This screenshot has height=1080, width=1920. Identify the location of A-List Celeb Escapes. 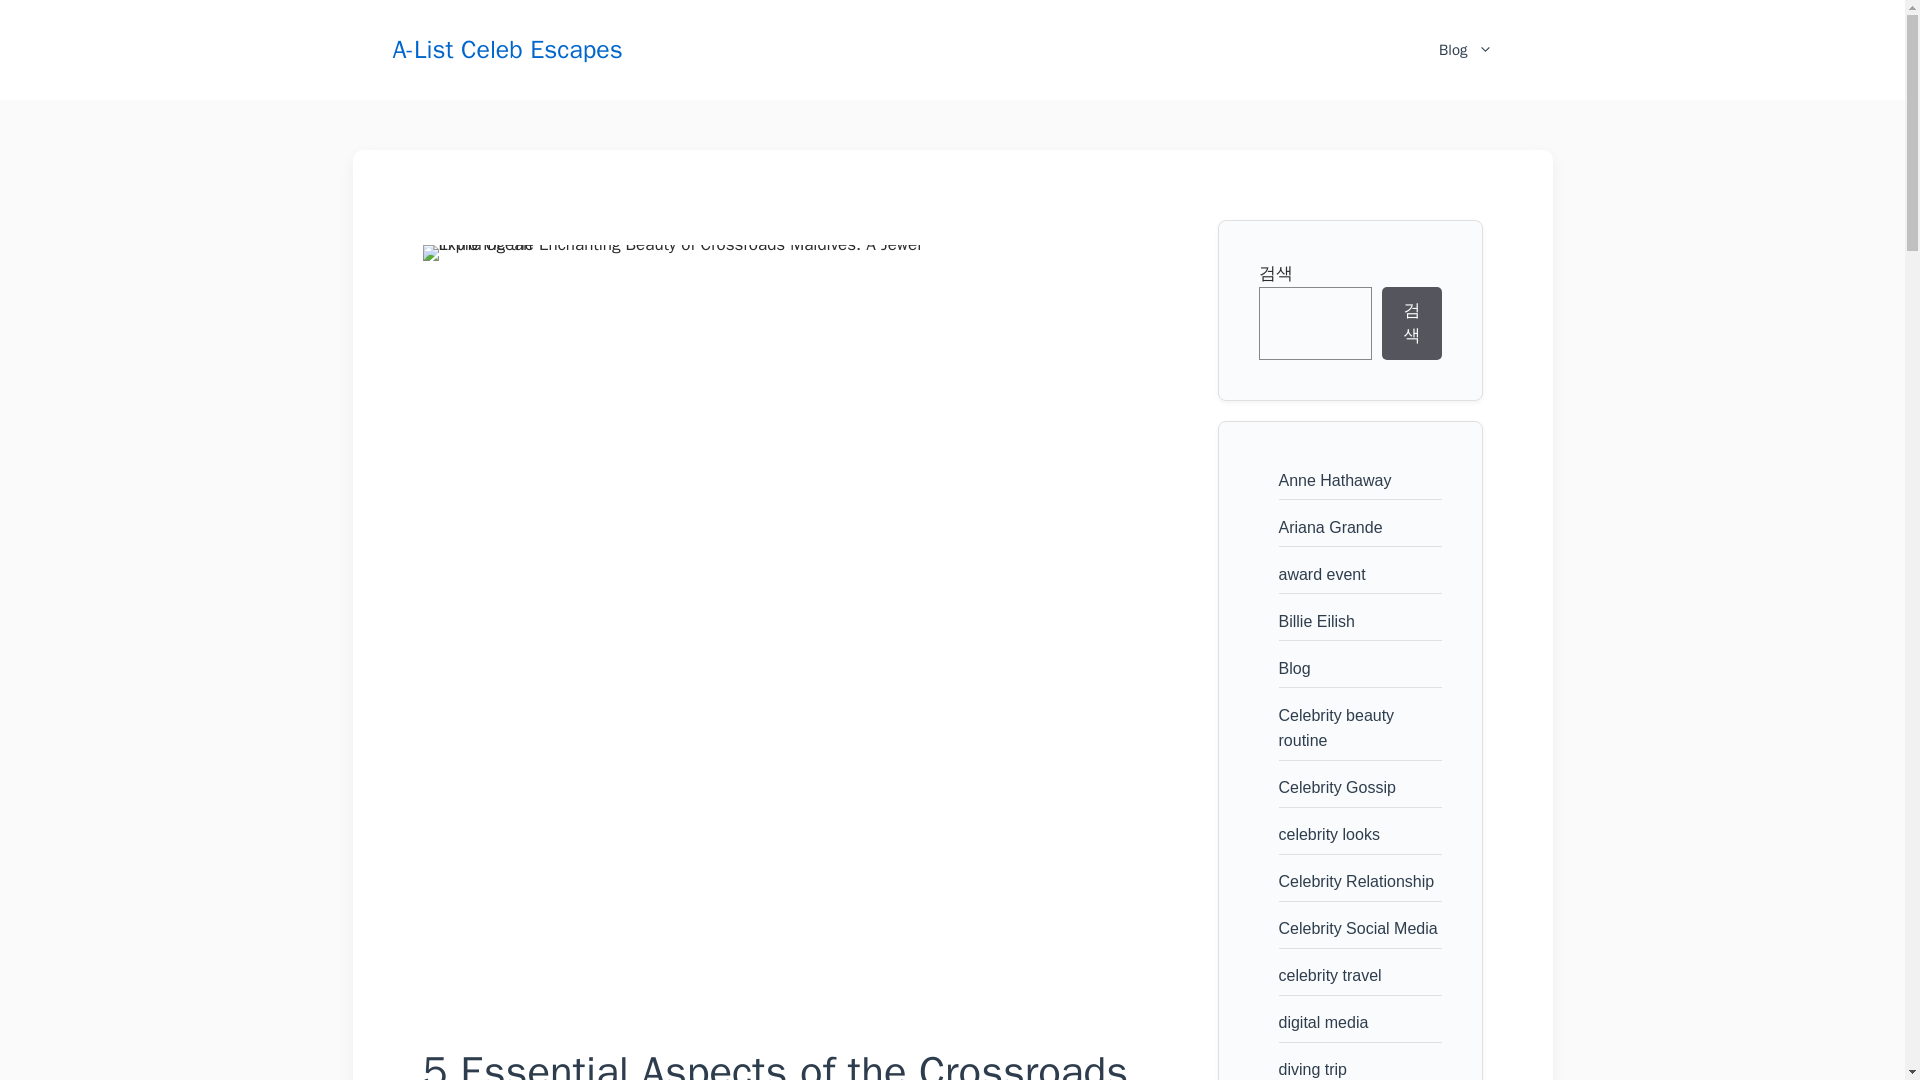
(506, 48).